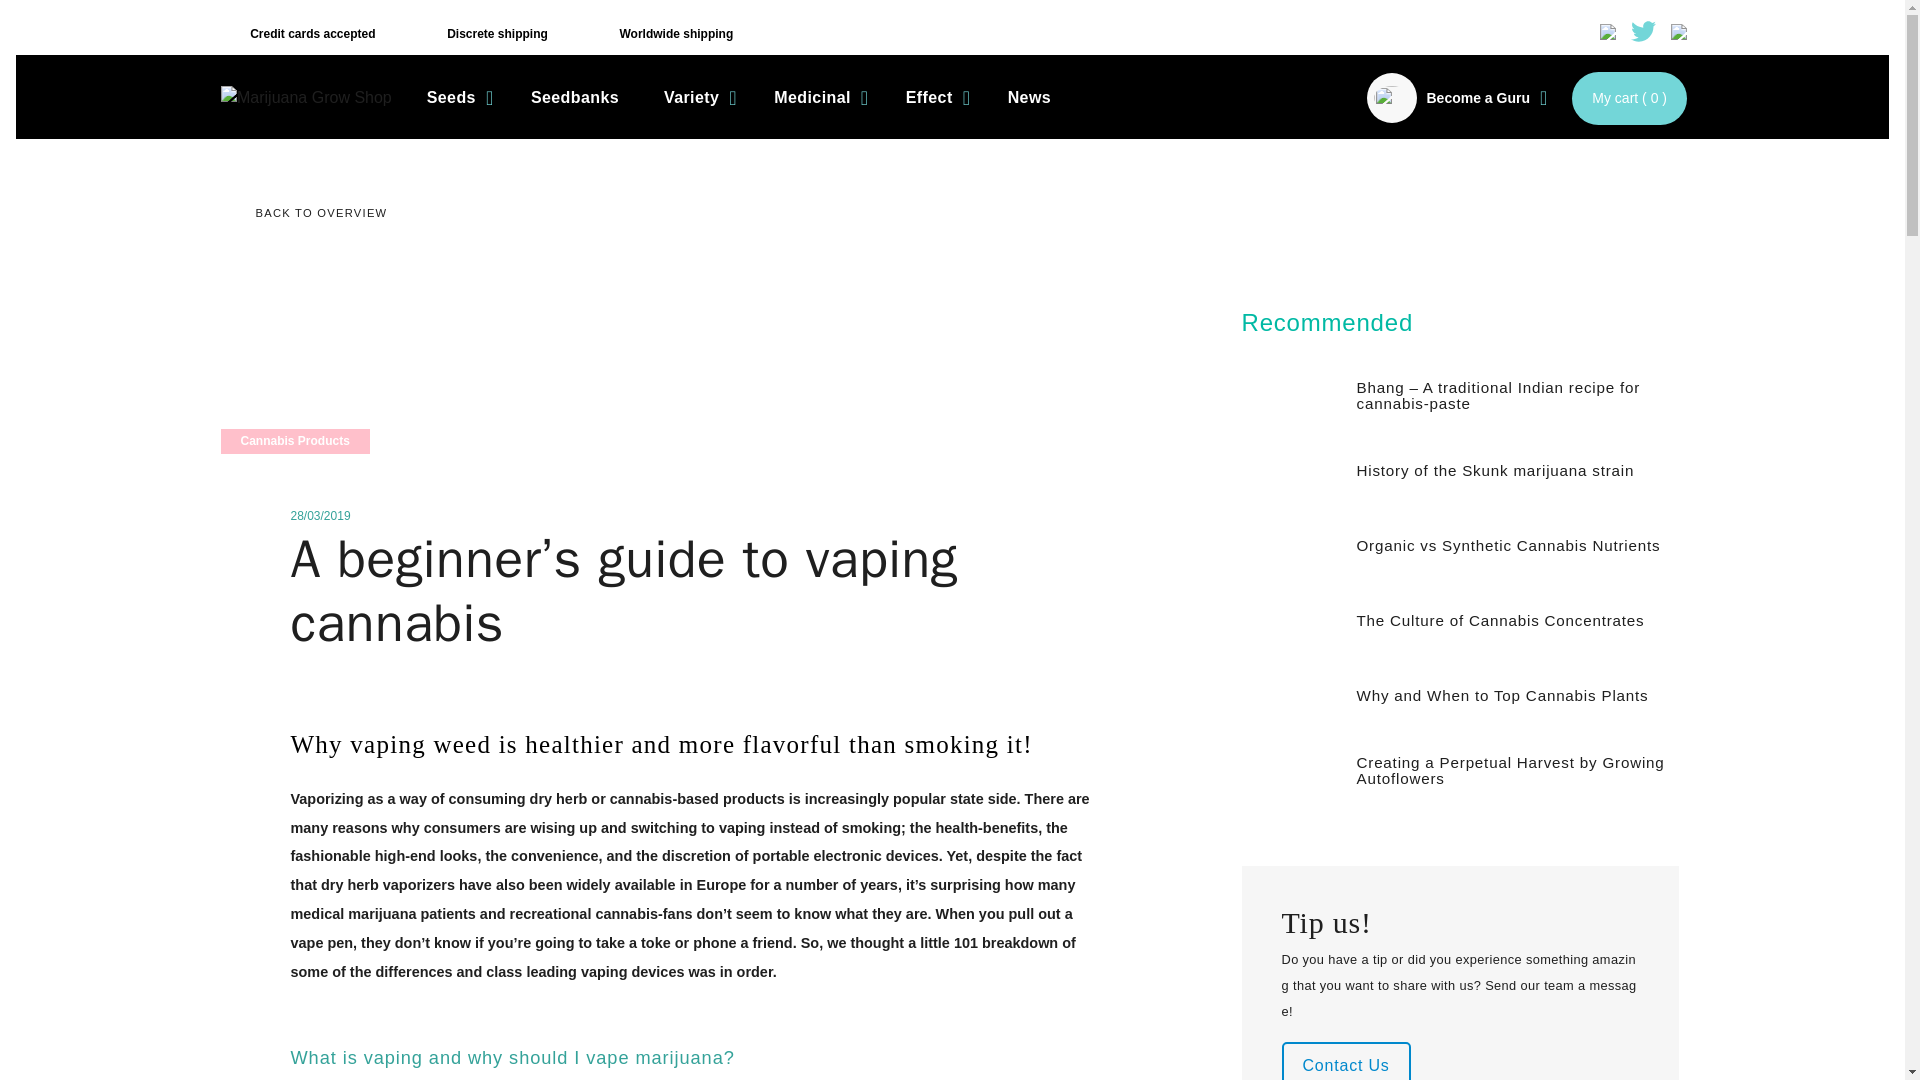 This screenshot has width=1920, height=1080. What do you see at coordinates (306, 98) in the screenshot?
I see `Marijuana Grow Shop` at bounding box center [306, 98].